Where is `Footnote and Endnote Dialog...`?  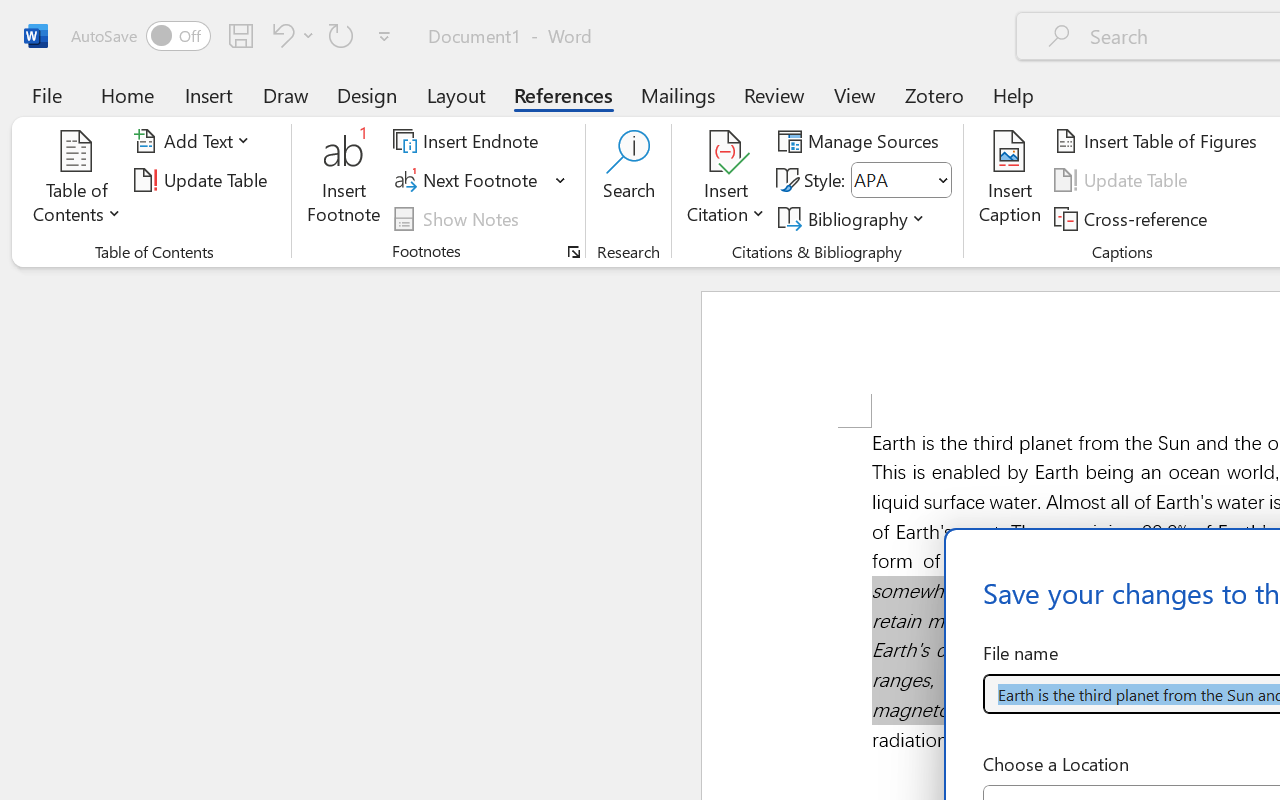 Footnote and Endnote Dialog... is located at coordinates (574, 252).